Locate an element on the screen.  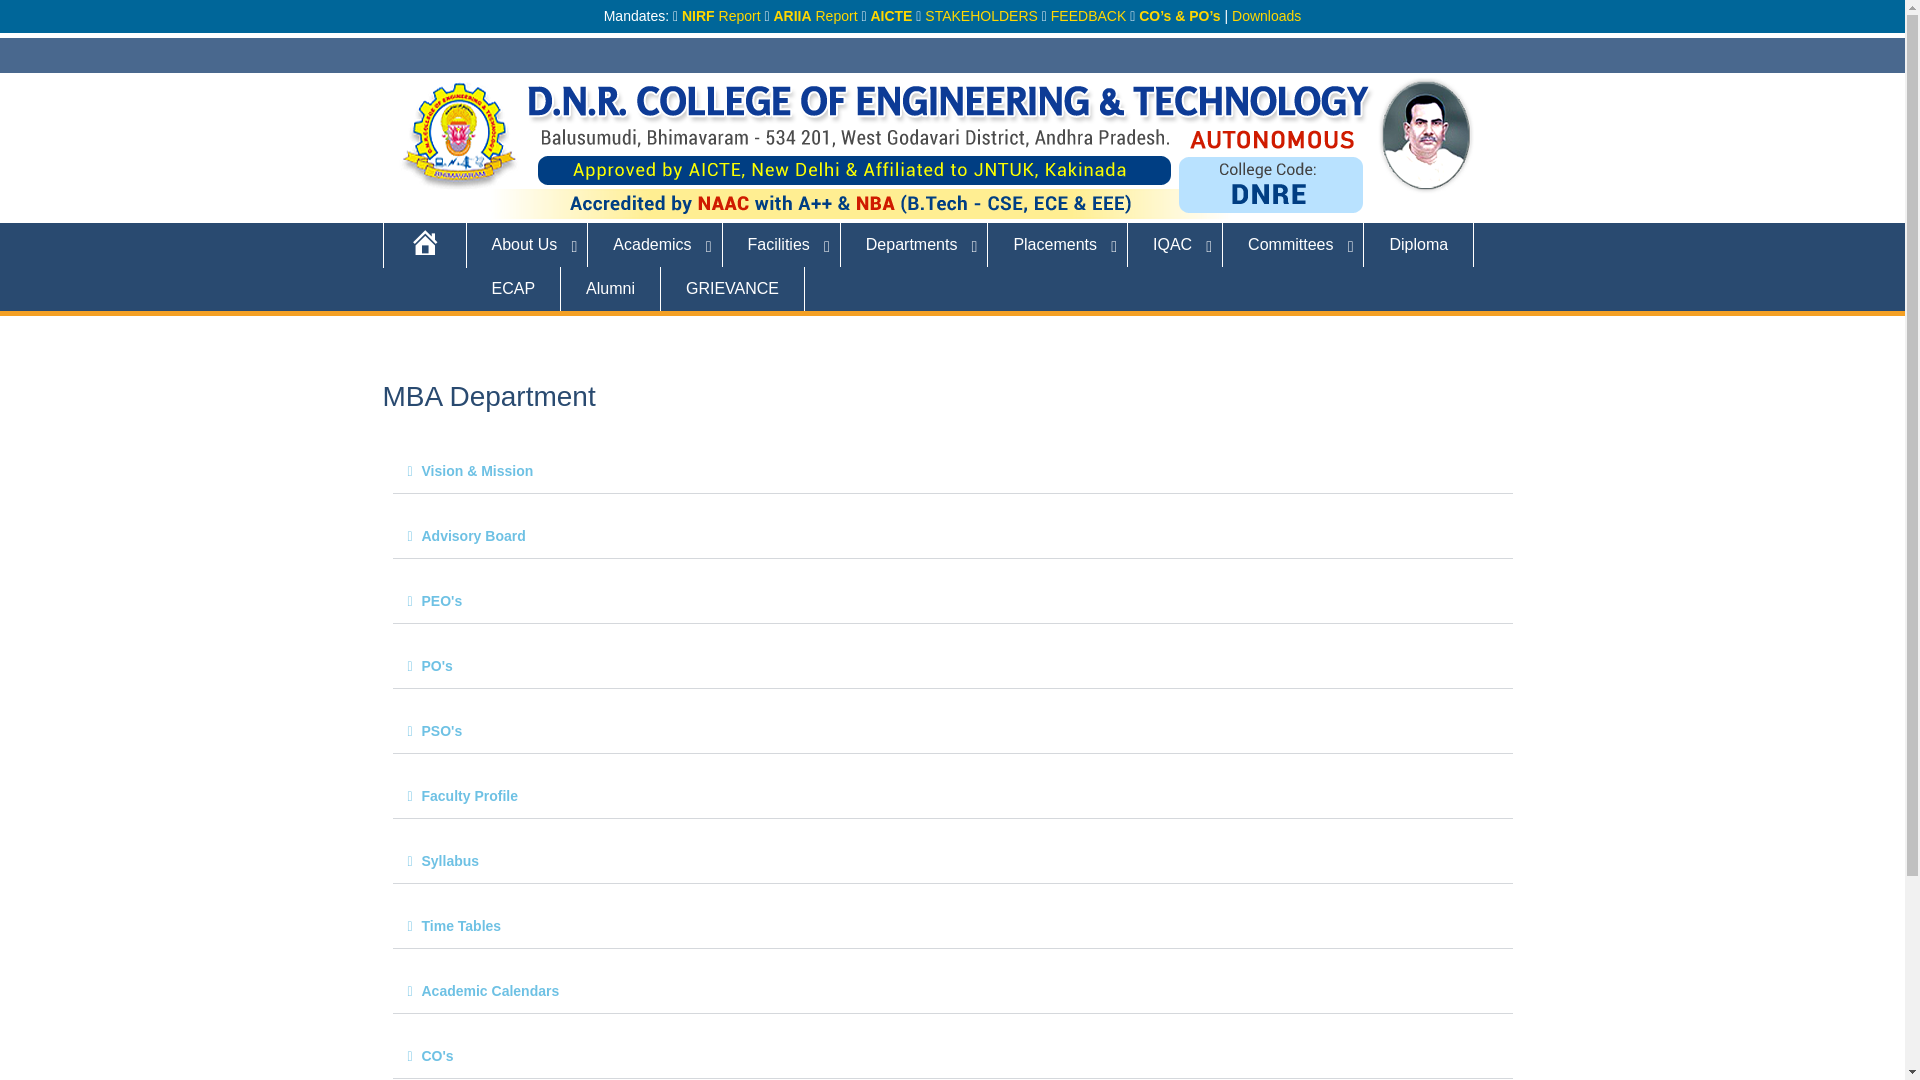
FEEDBACK is located at coordinates (1088, 15).